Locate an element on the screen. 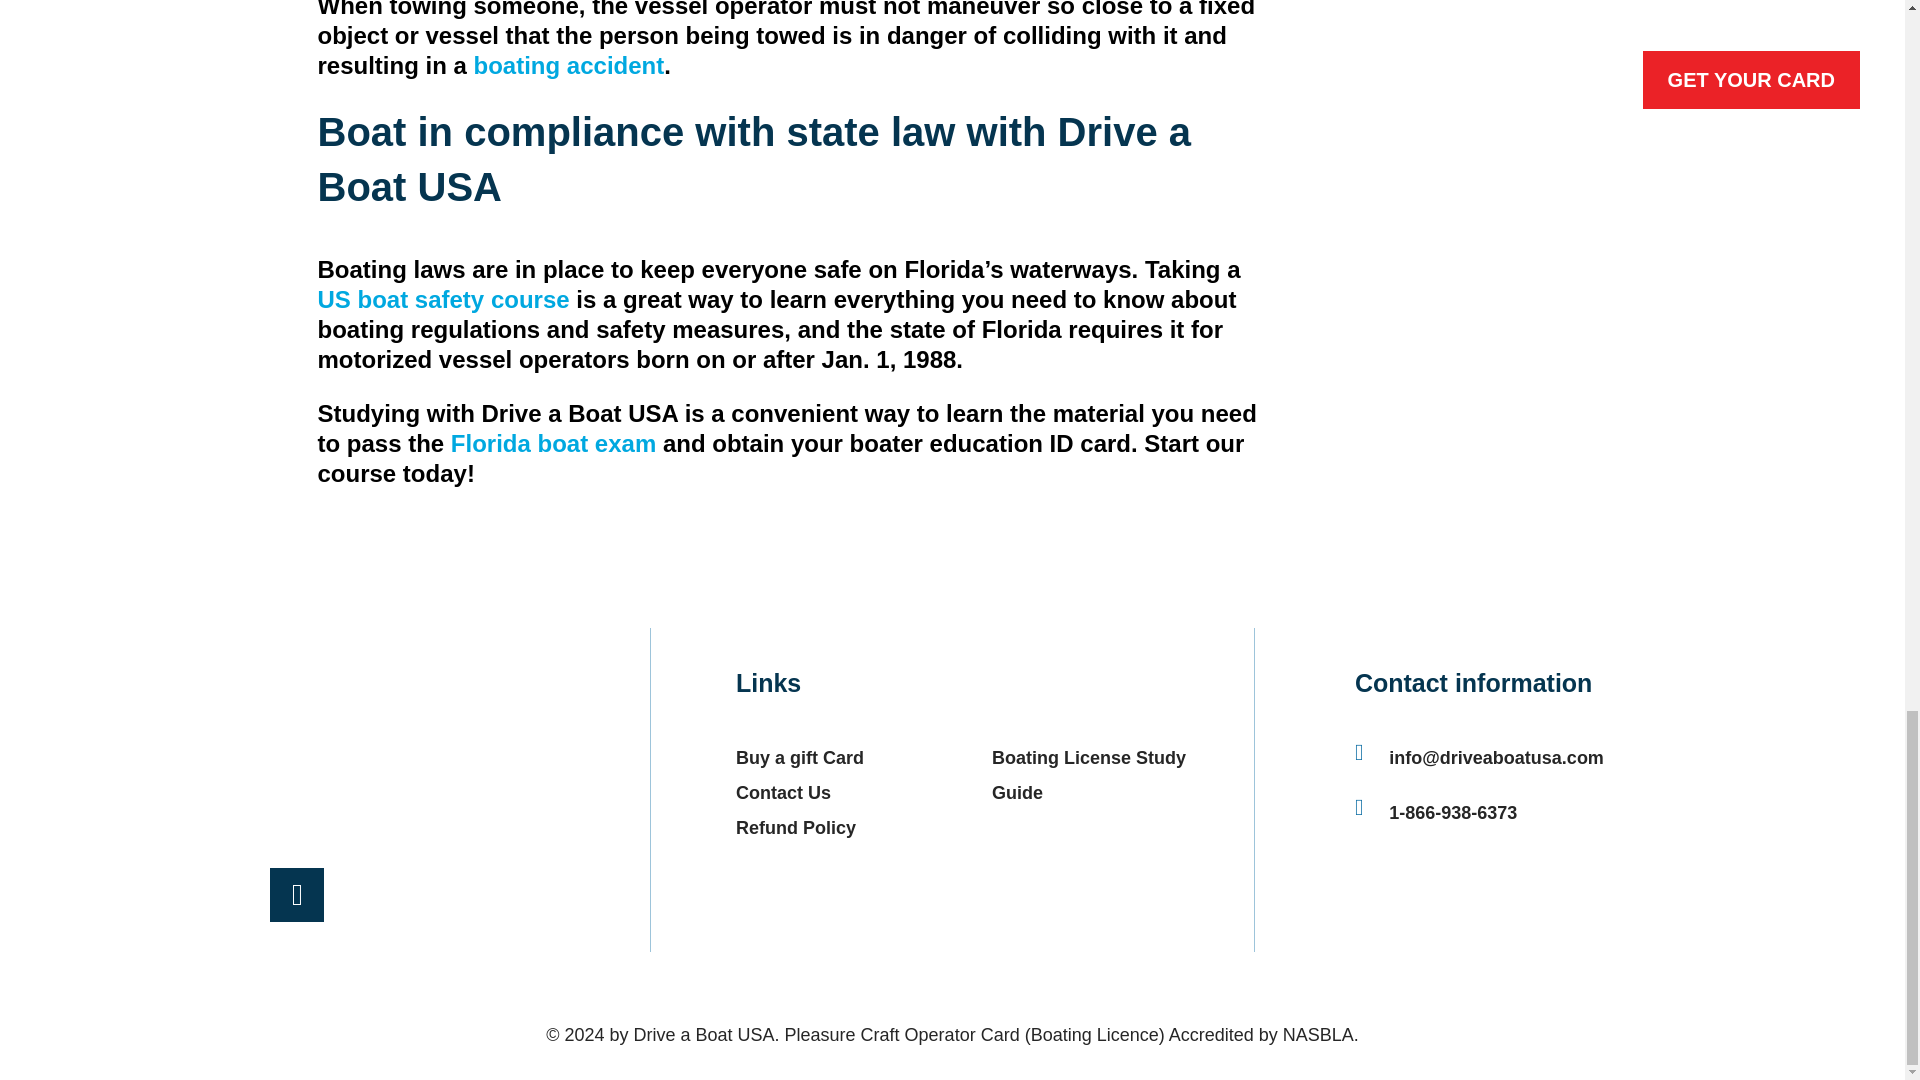 The image size is (1920, 1080). Drive a Boat USA Logo is located at coordinates (297, 728).